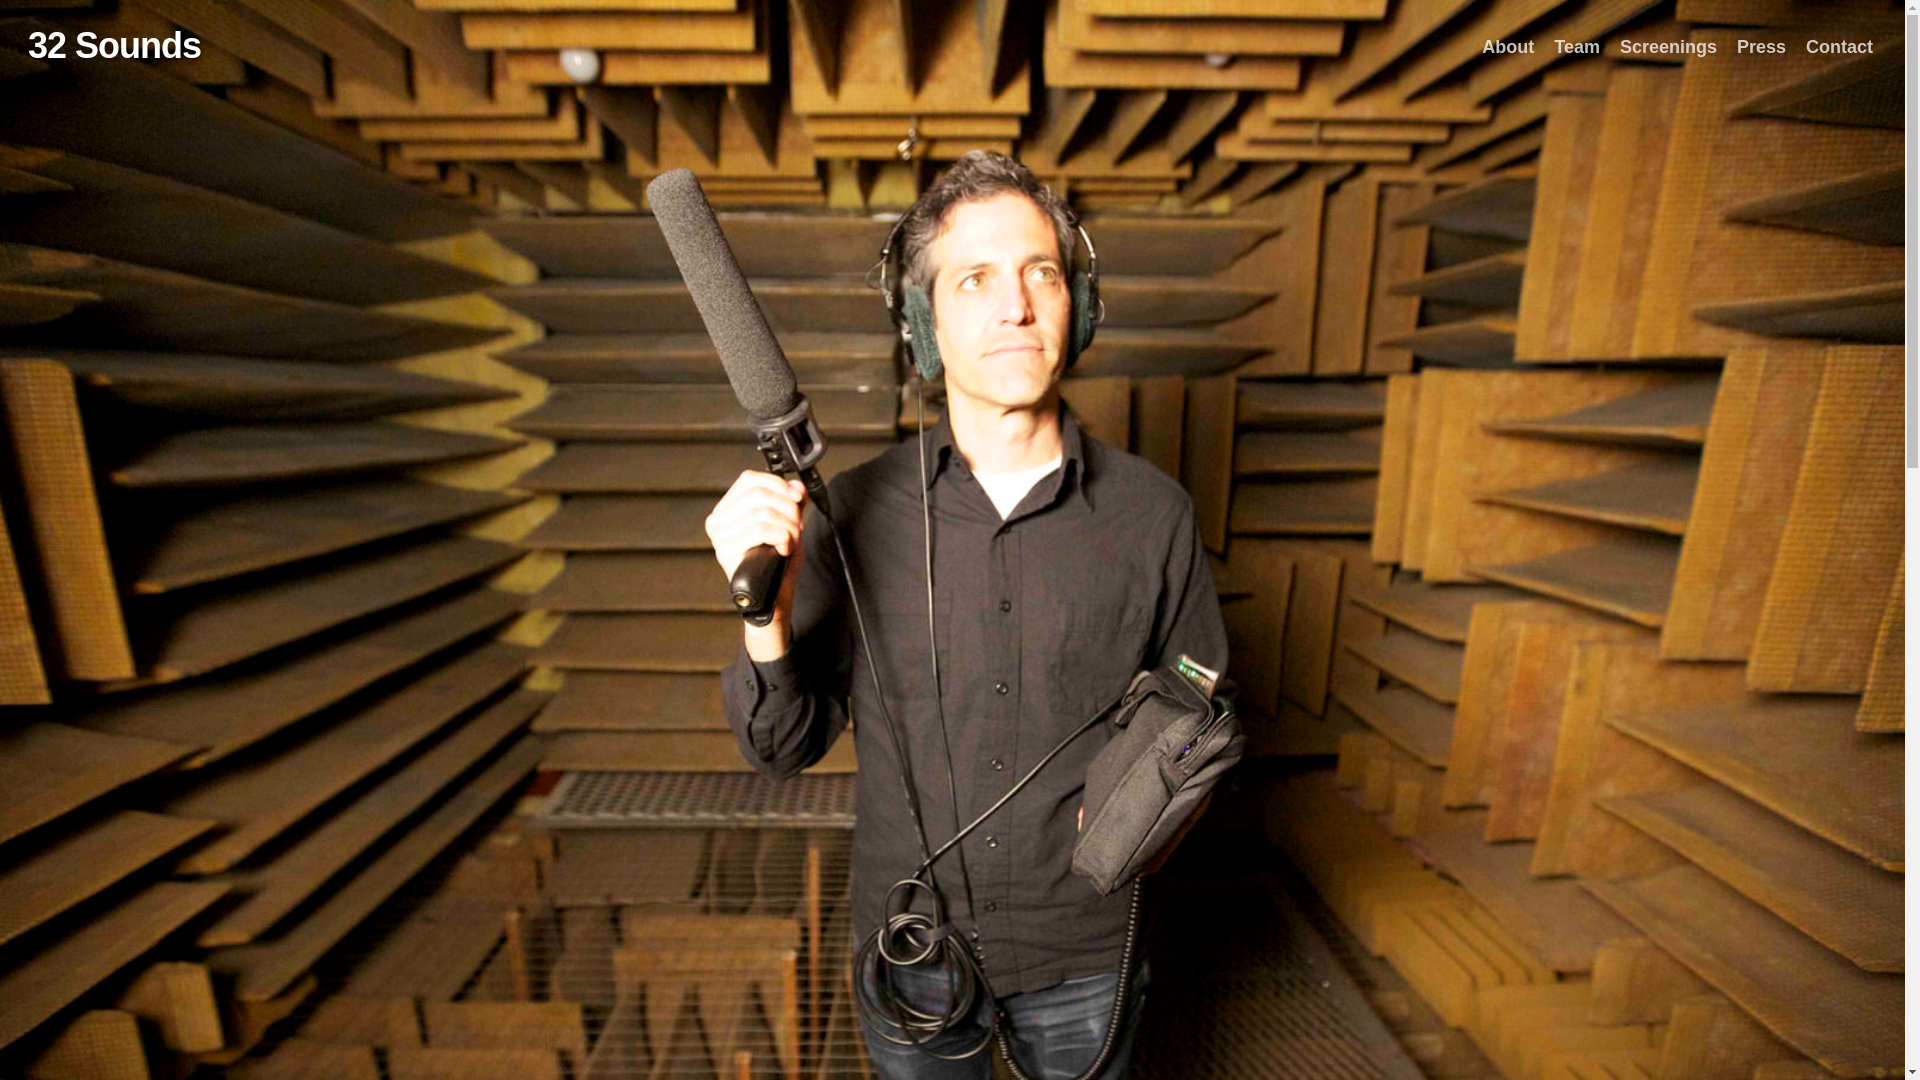 This screenshot has width=1920, height=1080. Describe the element at coordinates (1762, 47) in the screenshot. I see `Press` at that location.